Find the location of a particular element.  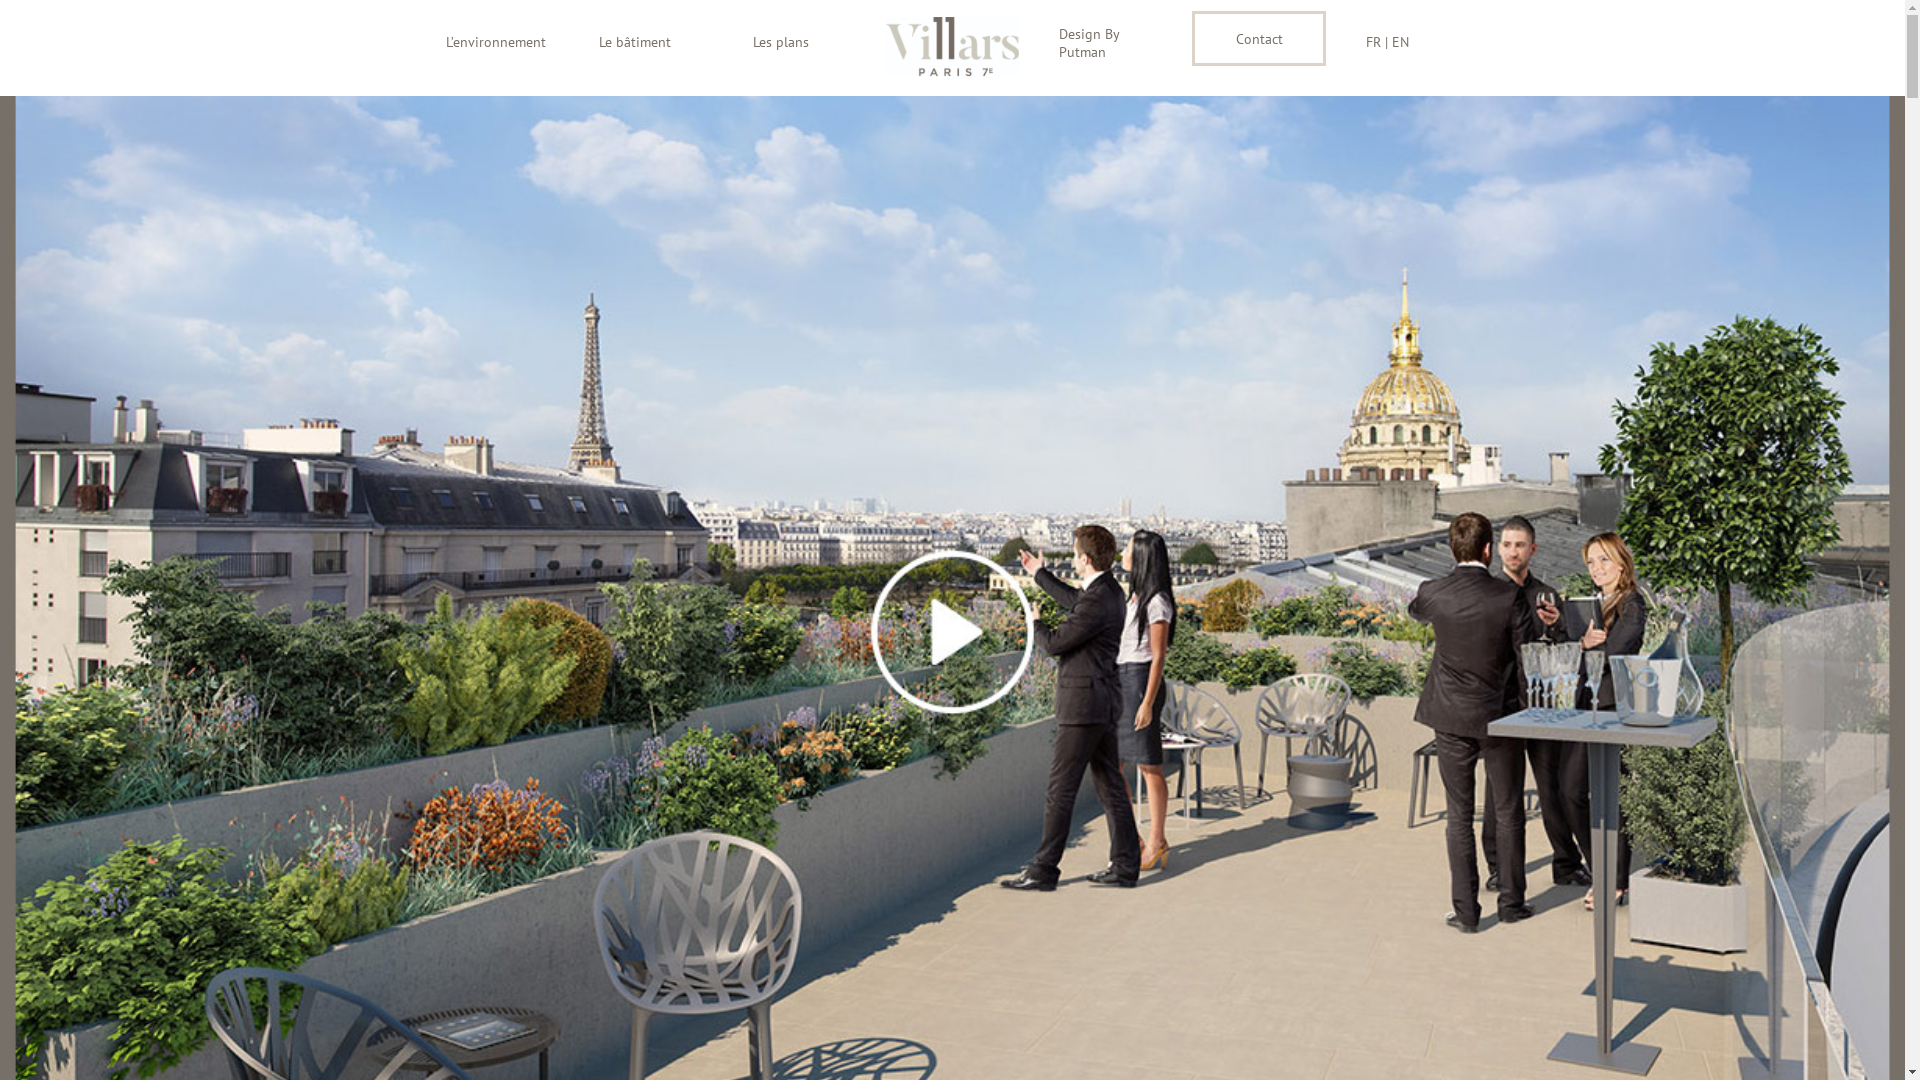

Contact is located at coordinates (1258, 39).